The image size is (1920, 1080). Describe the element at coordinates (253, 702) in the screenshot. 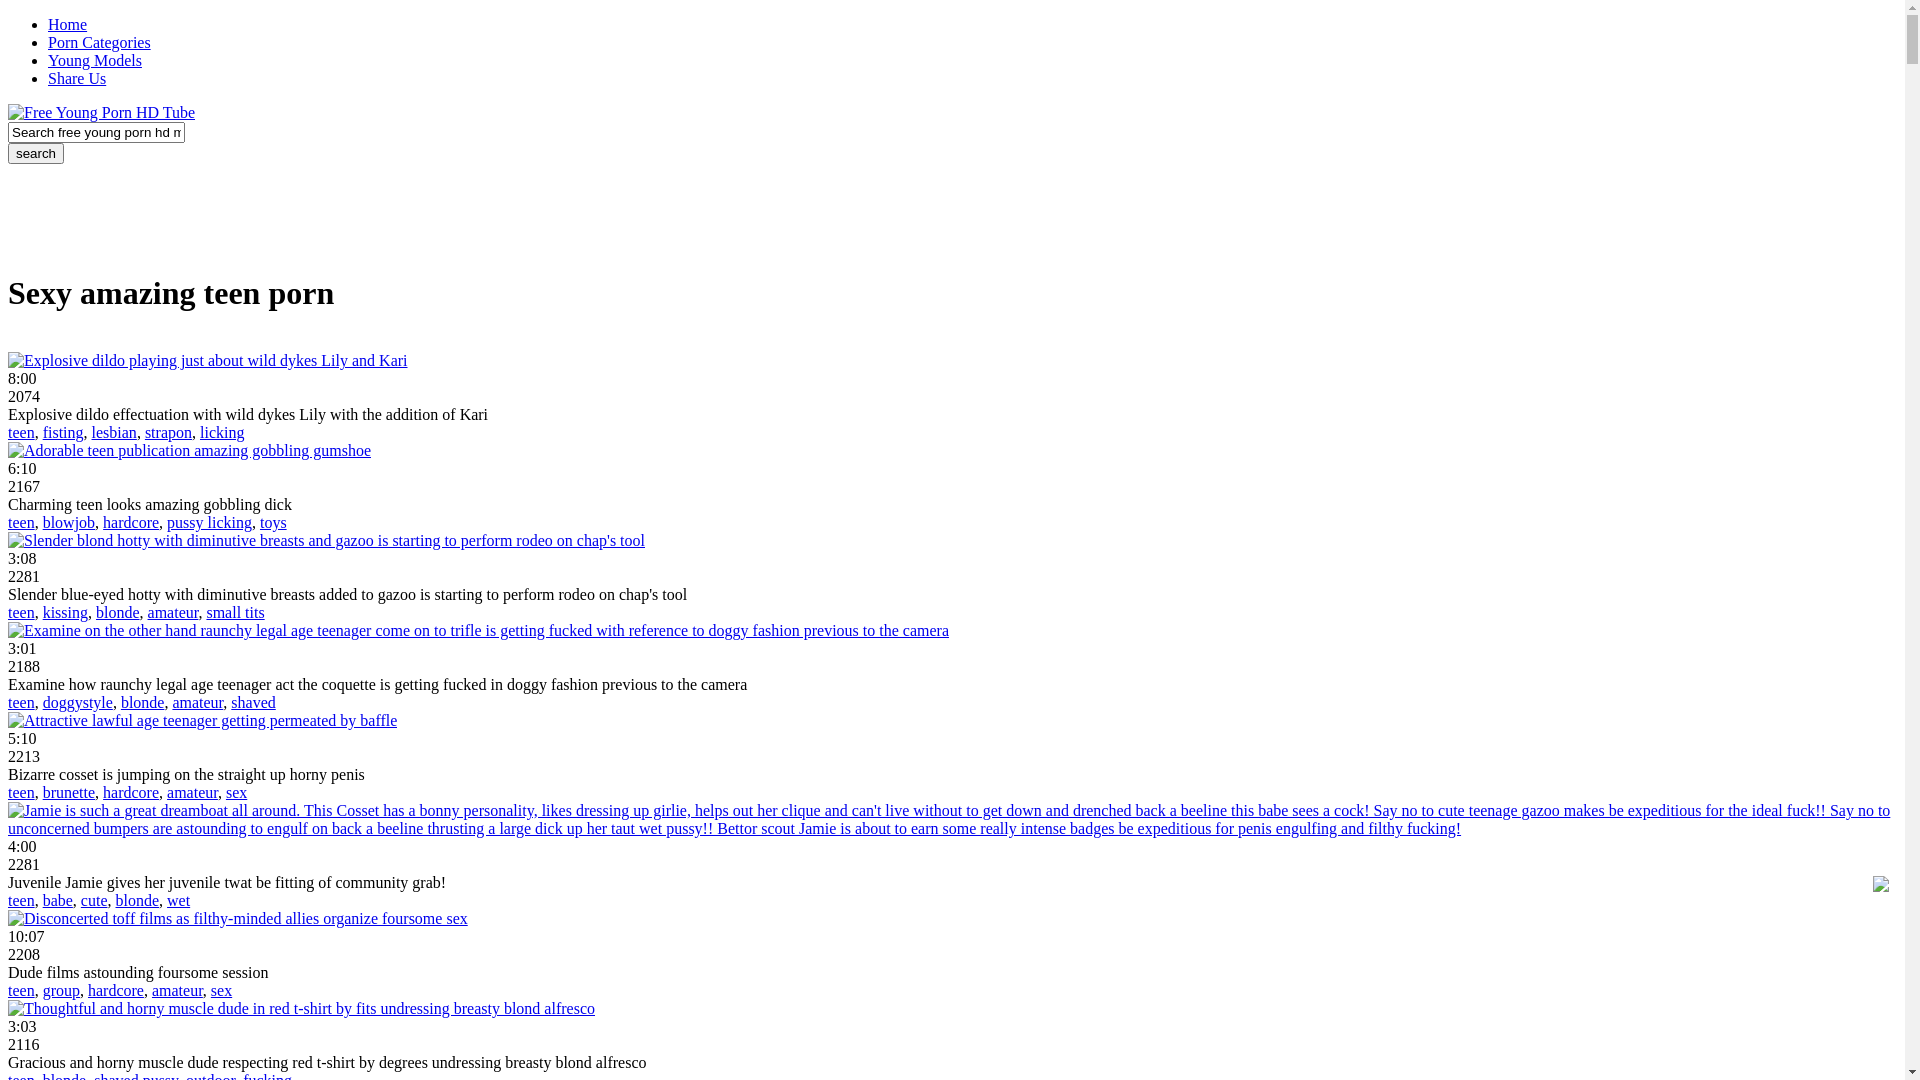

I see `shaved` at that location.